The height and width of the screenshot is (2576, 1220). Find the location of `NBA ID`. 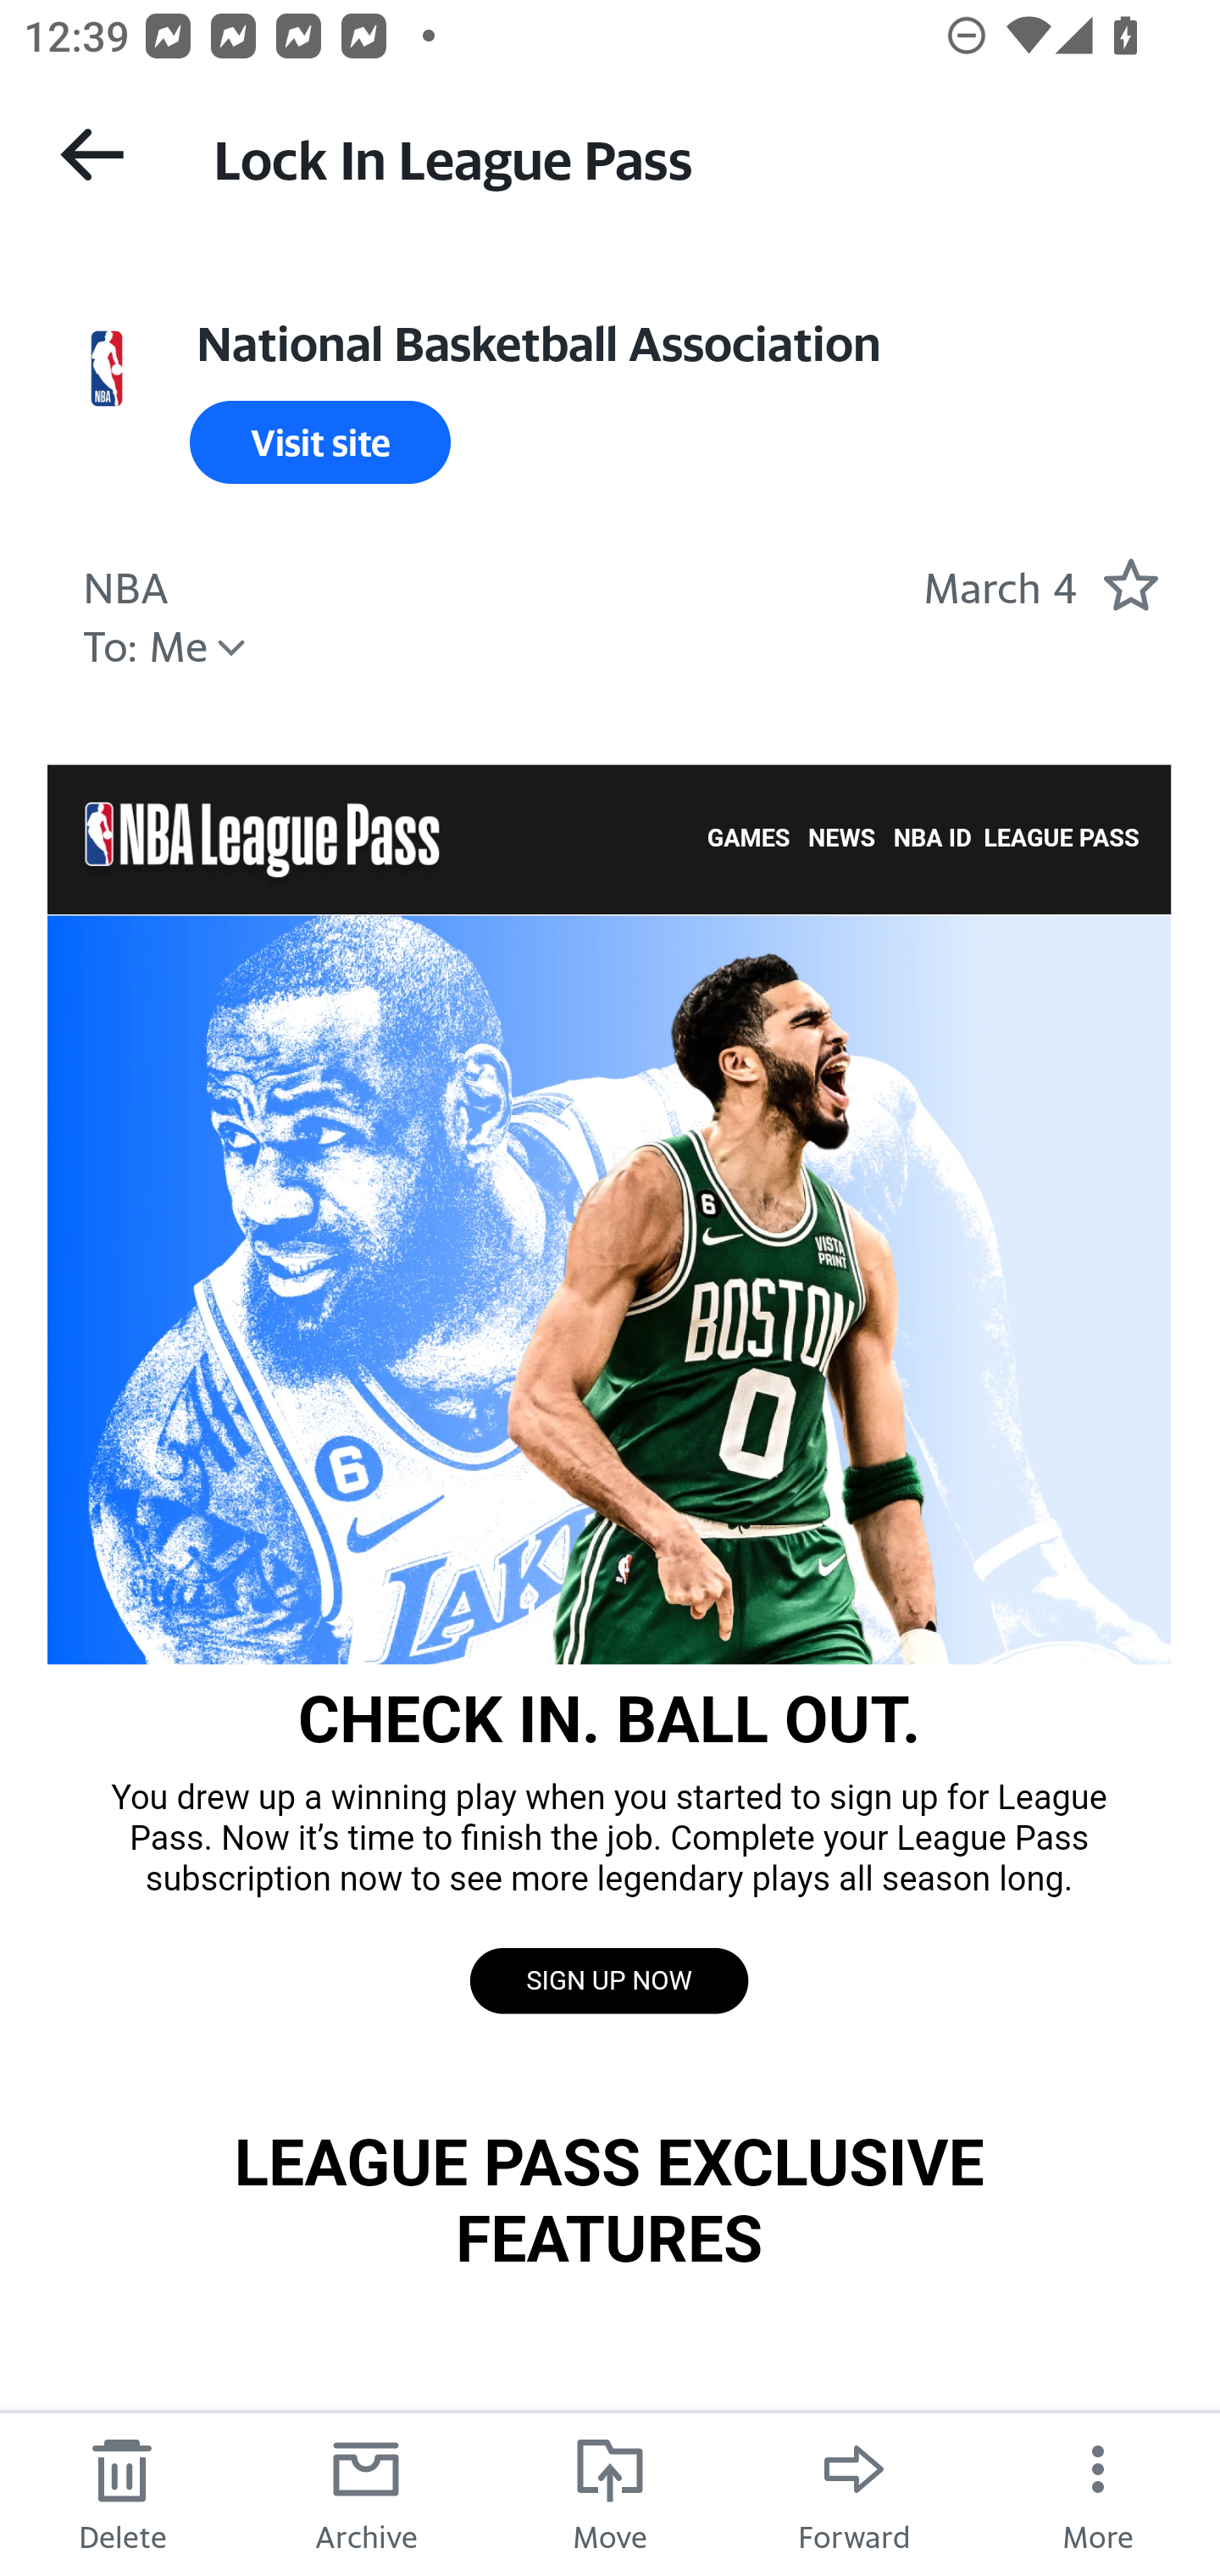

NBA ID is located at coordinates (932, 839).